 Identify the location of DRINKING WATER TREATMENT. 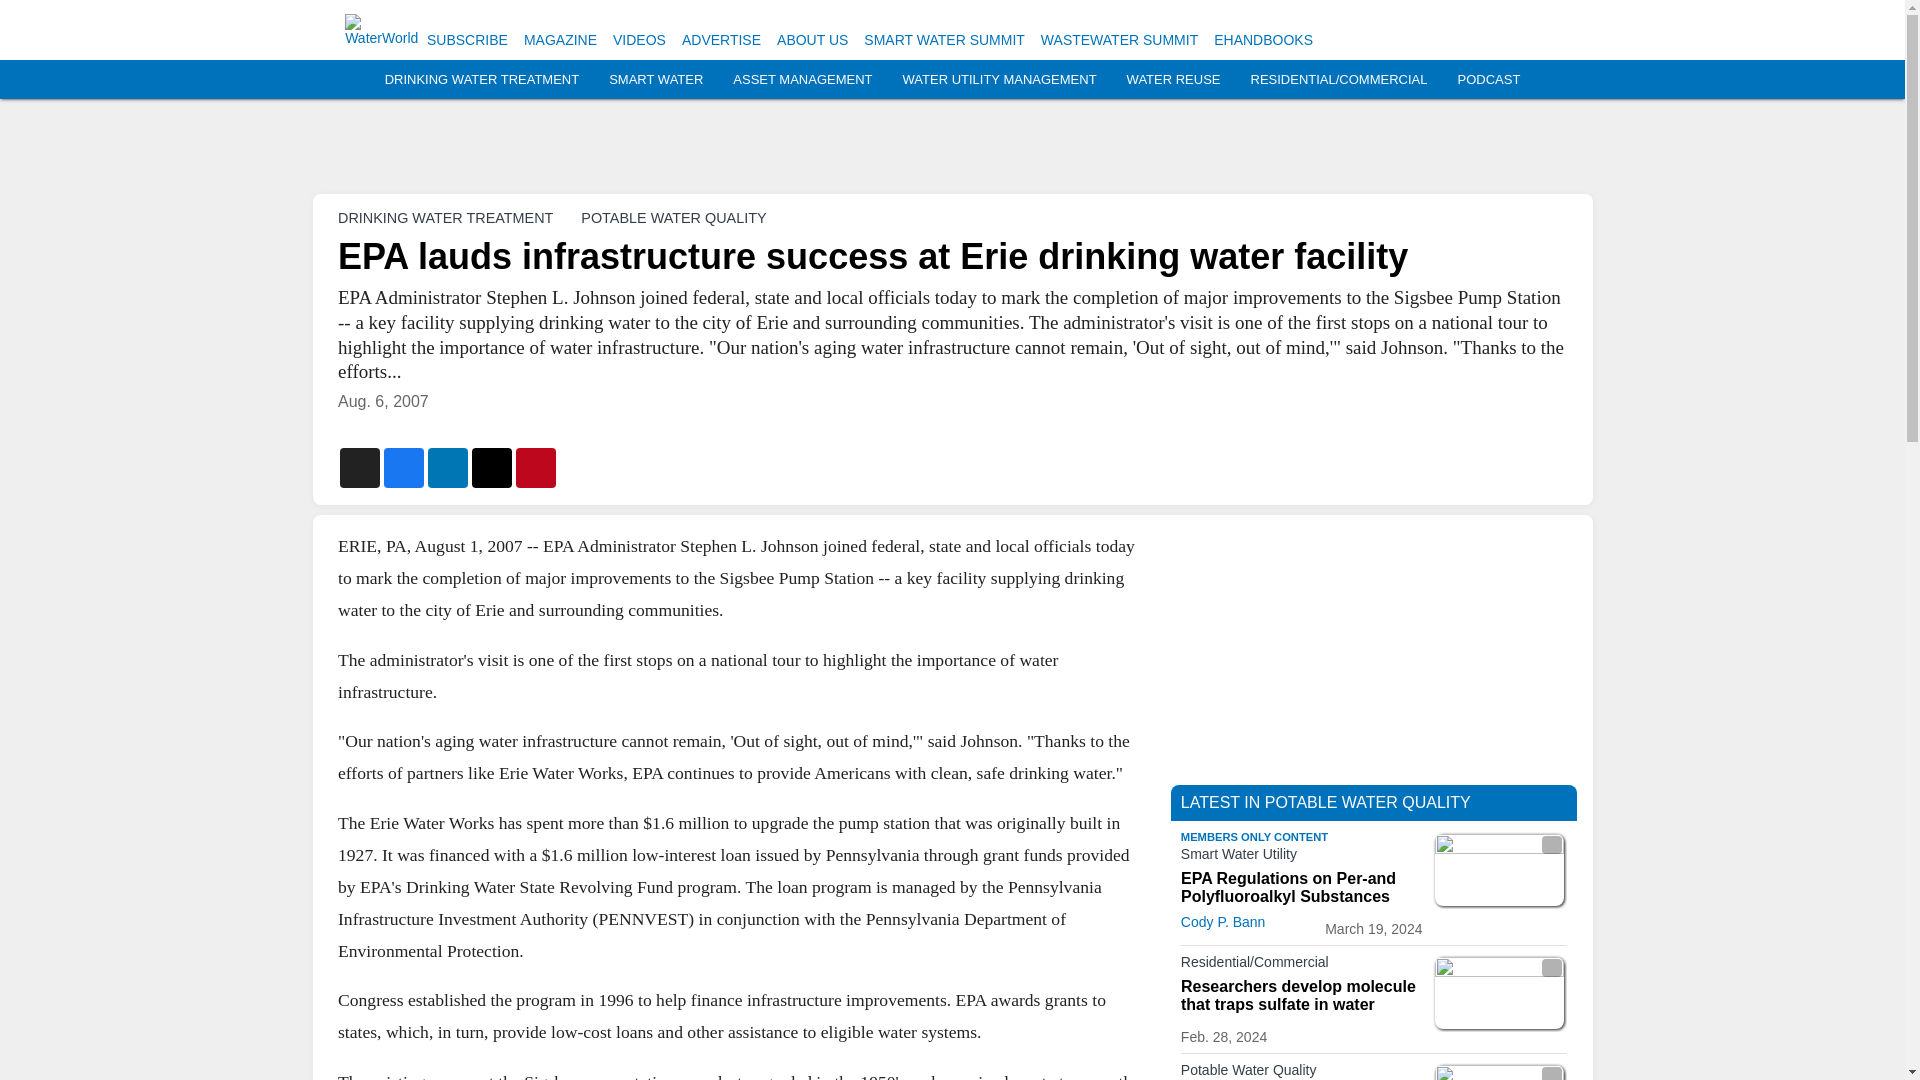
(482, 80).